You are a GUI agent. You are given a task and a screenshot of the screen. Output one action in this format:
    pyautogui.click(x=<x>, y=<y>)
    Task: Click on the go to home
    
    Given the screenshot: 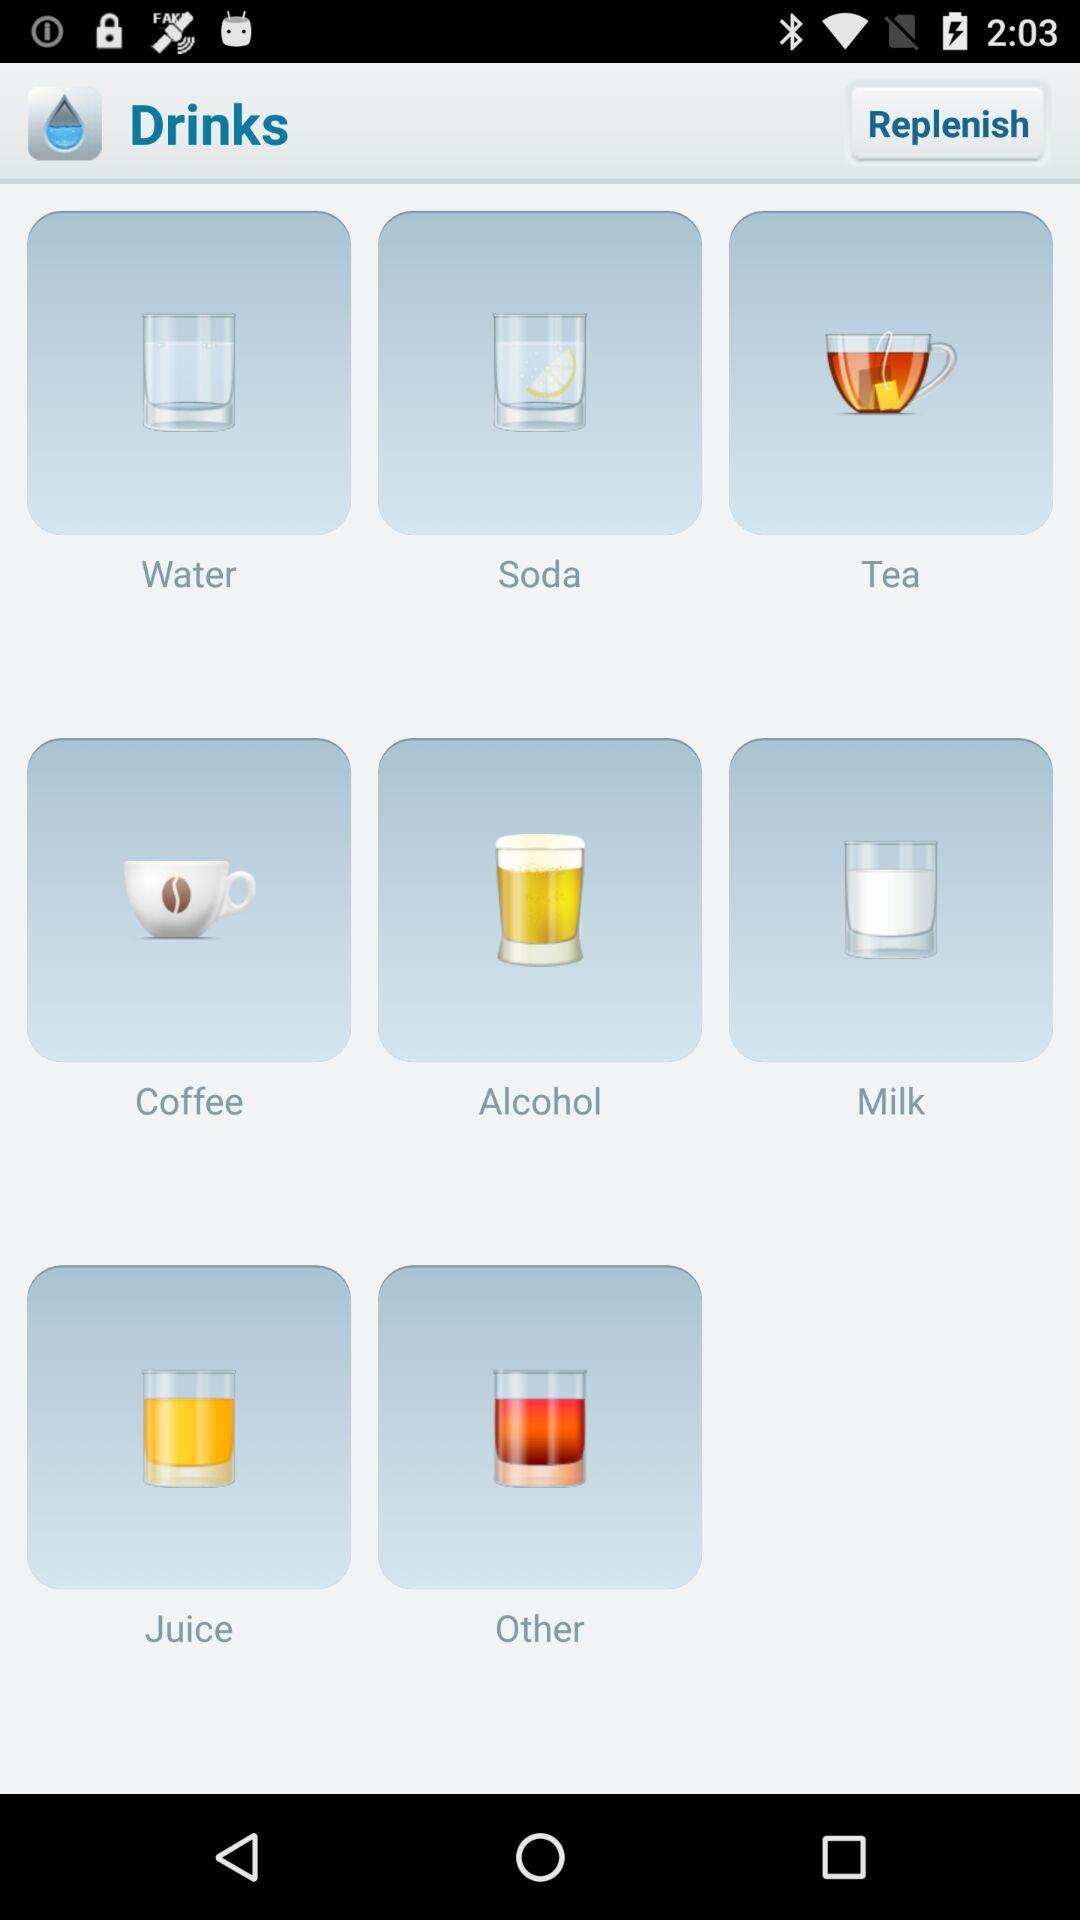 What is the action you would take?
    pyautogui.click(x=64, y=123)
    